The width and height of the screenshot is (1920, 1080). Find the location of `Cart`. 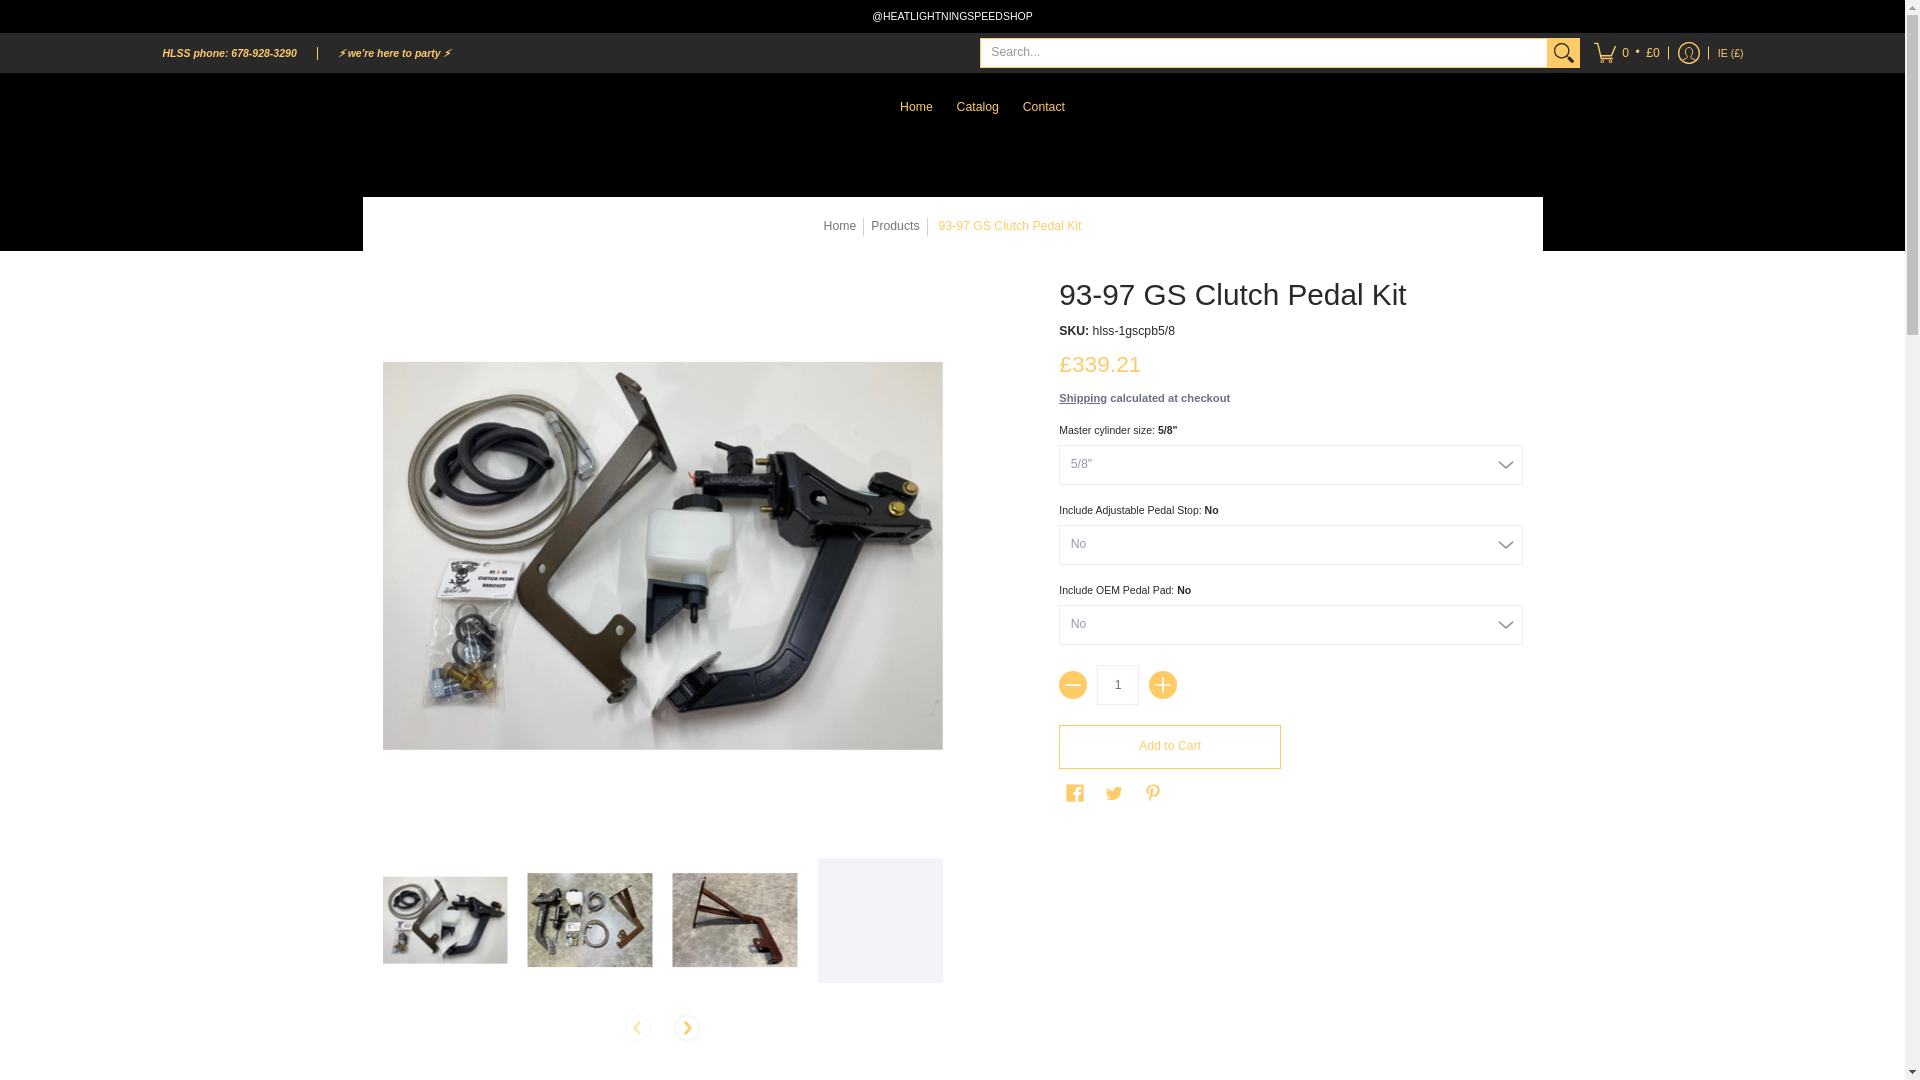

Cart is located at coordinates (1626, 53).